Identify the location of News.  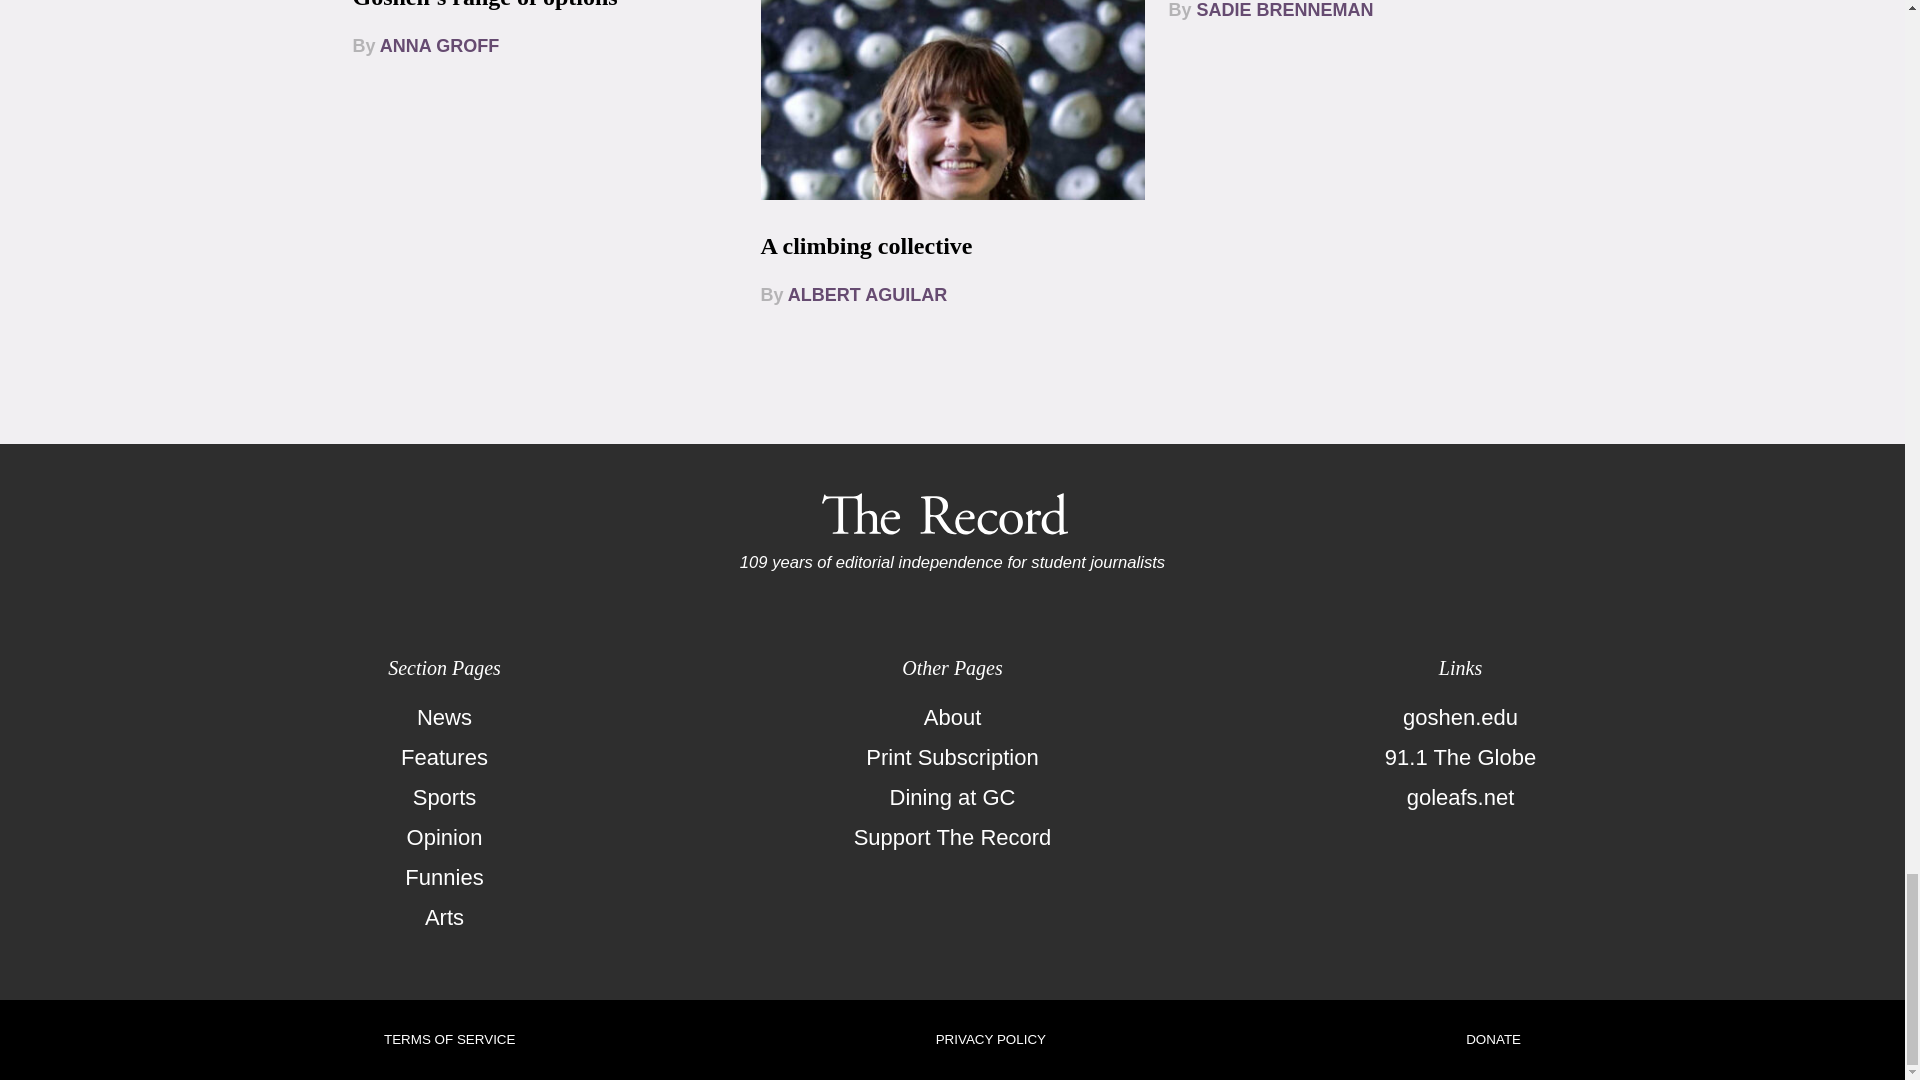
(444, 717).